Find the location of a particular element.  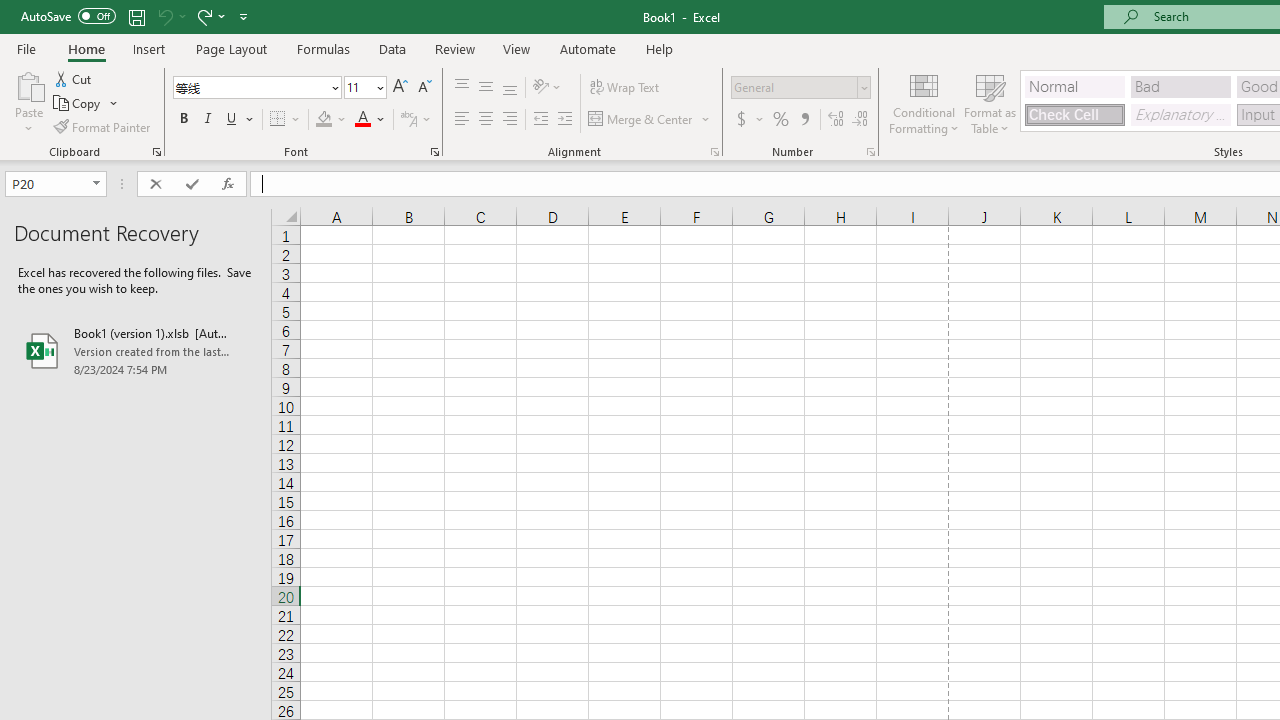

Quick Access Toolbar is located at coordinates (136, 16).